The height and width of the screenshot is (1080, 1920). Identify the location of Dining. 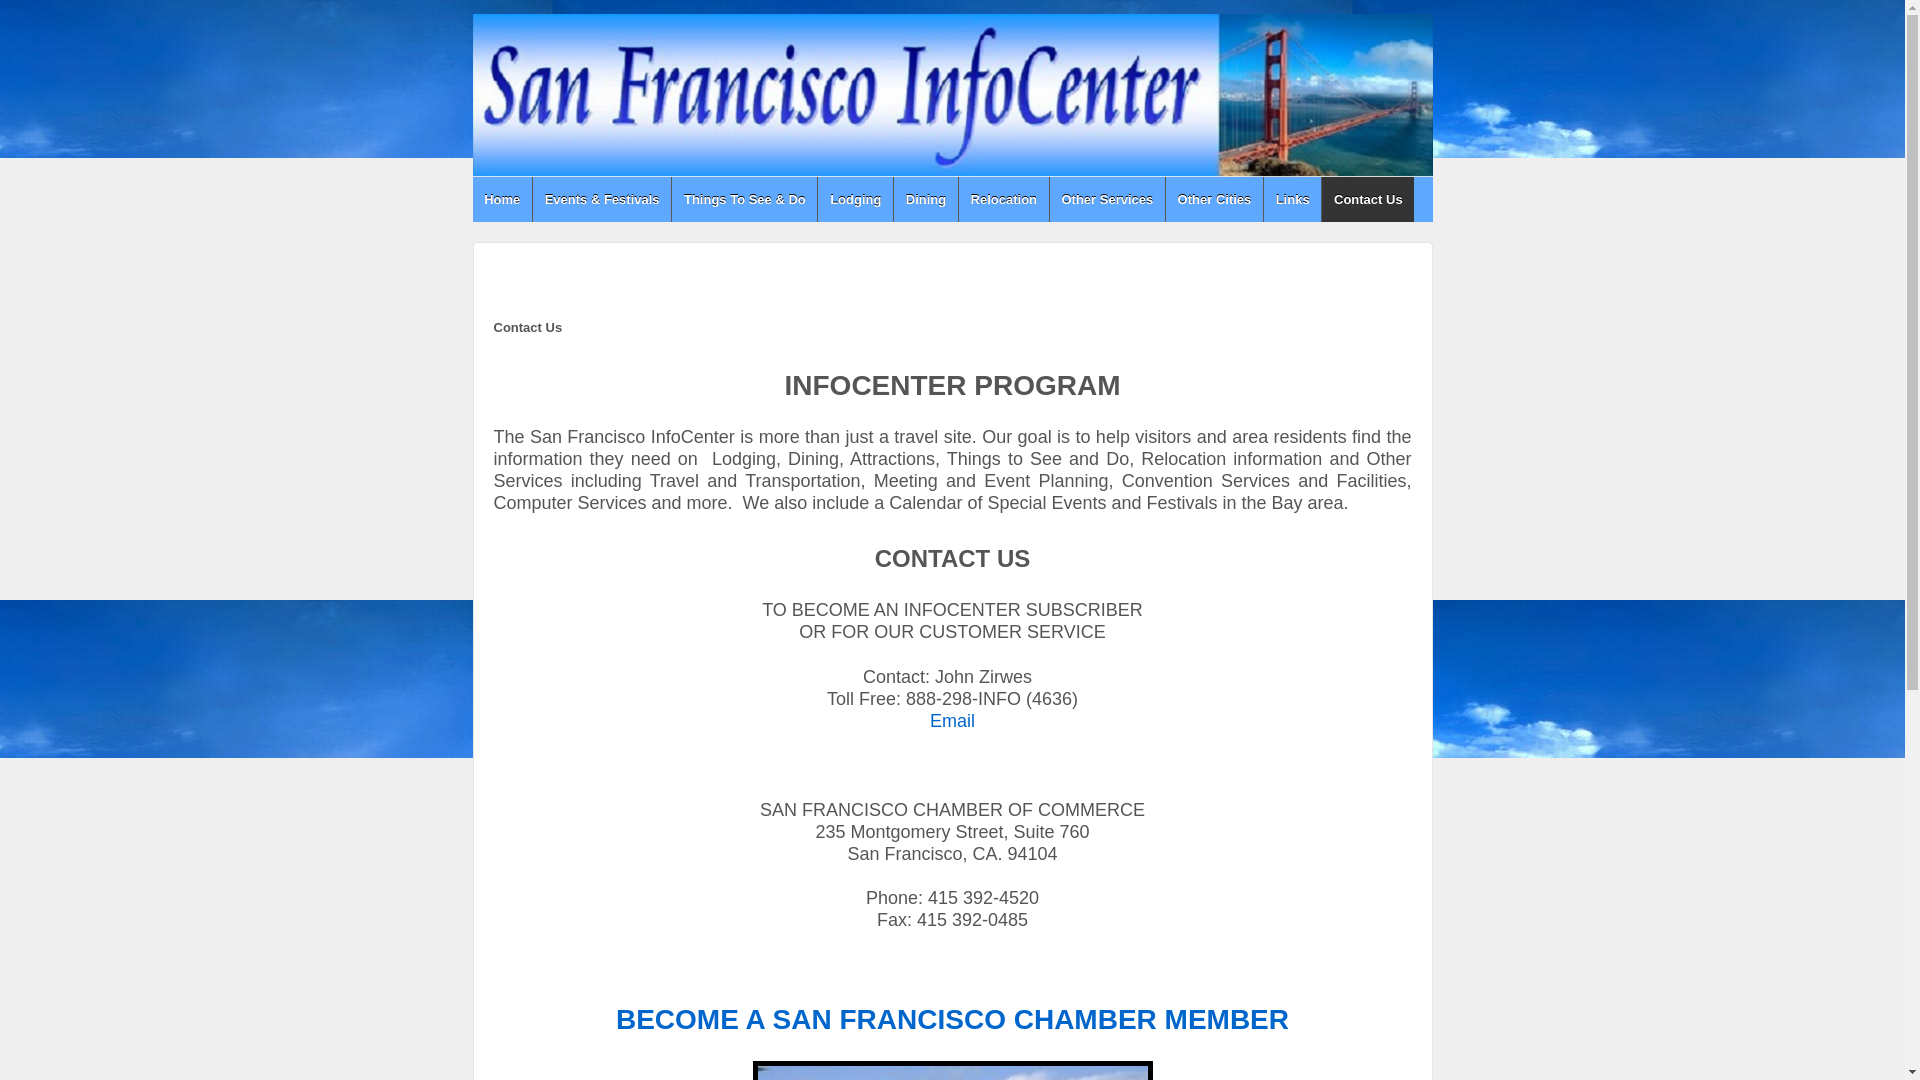
(925, 200).